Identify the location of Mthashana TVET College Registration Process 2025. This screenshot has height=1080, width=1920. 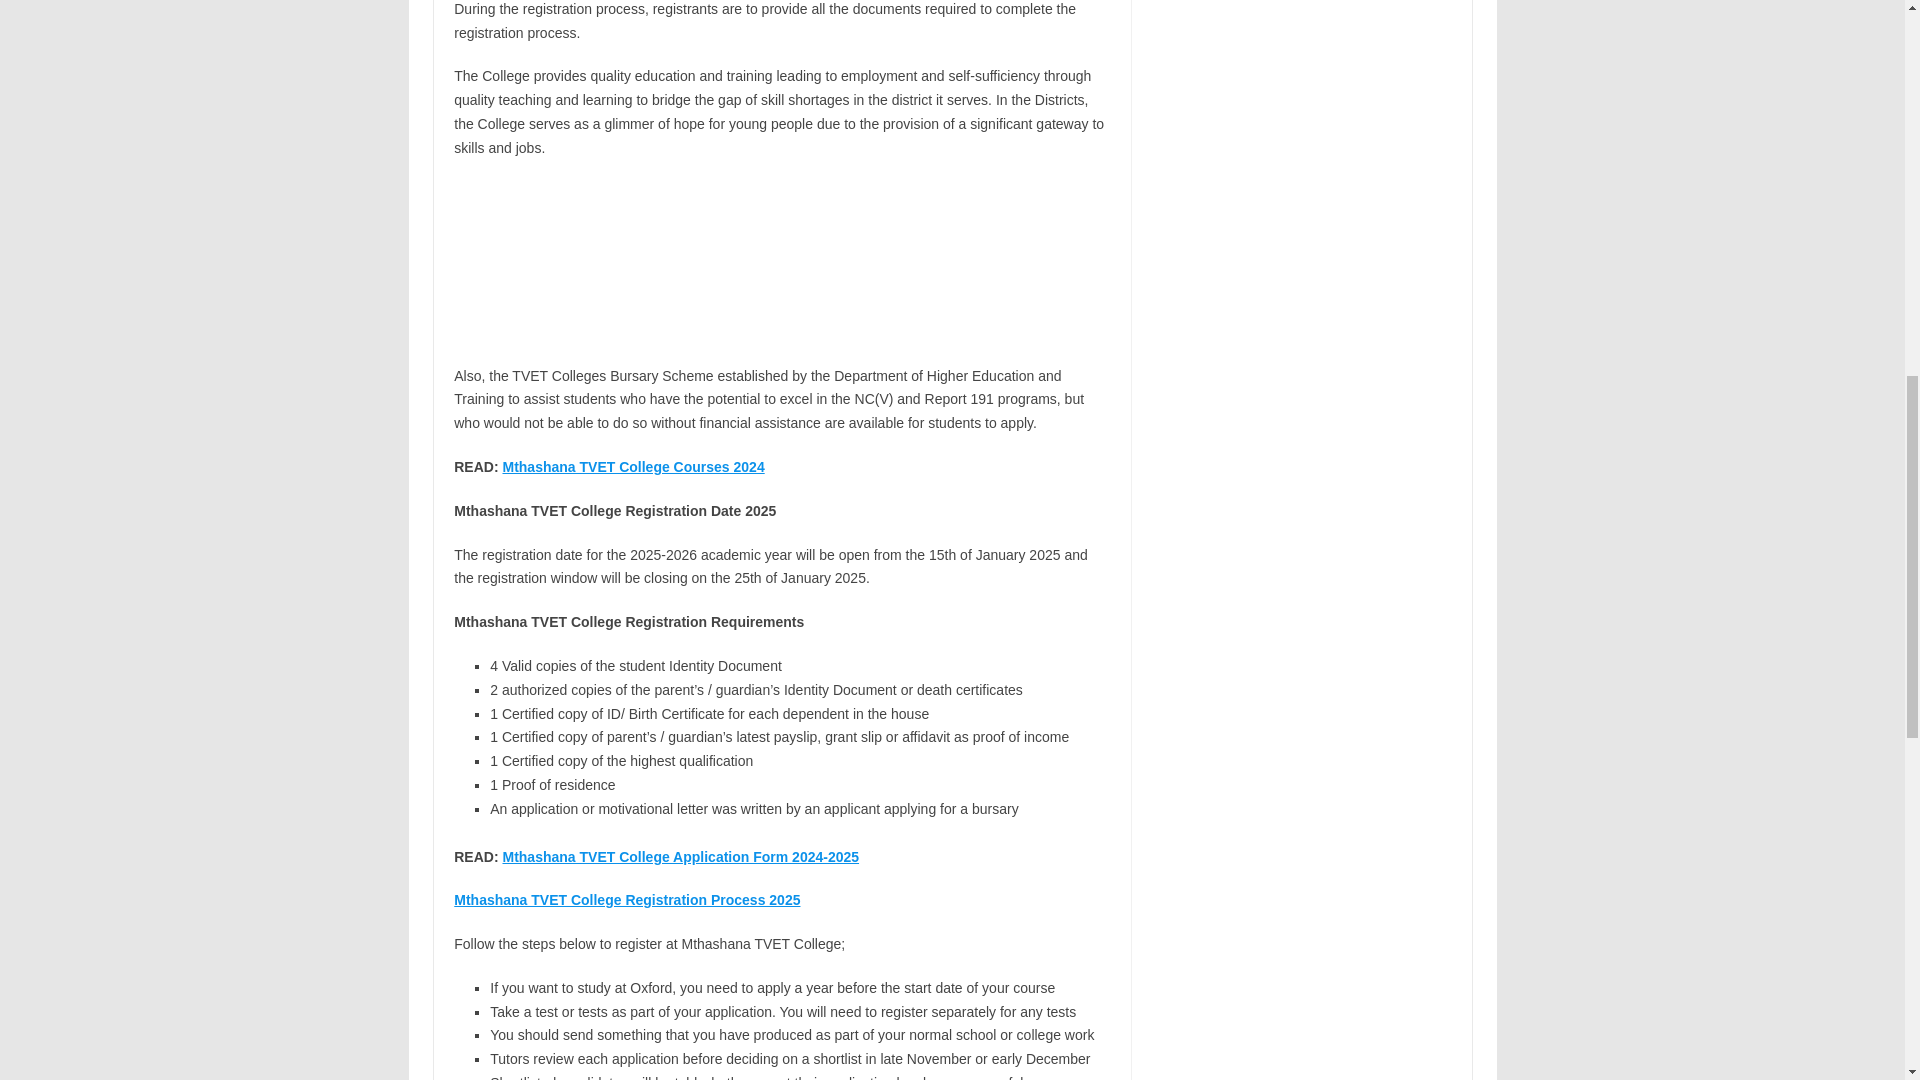
(626, 900).